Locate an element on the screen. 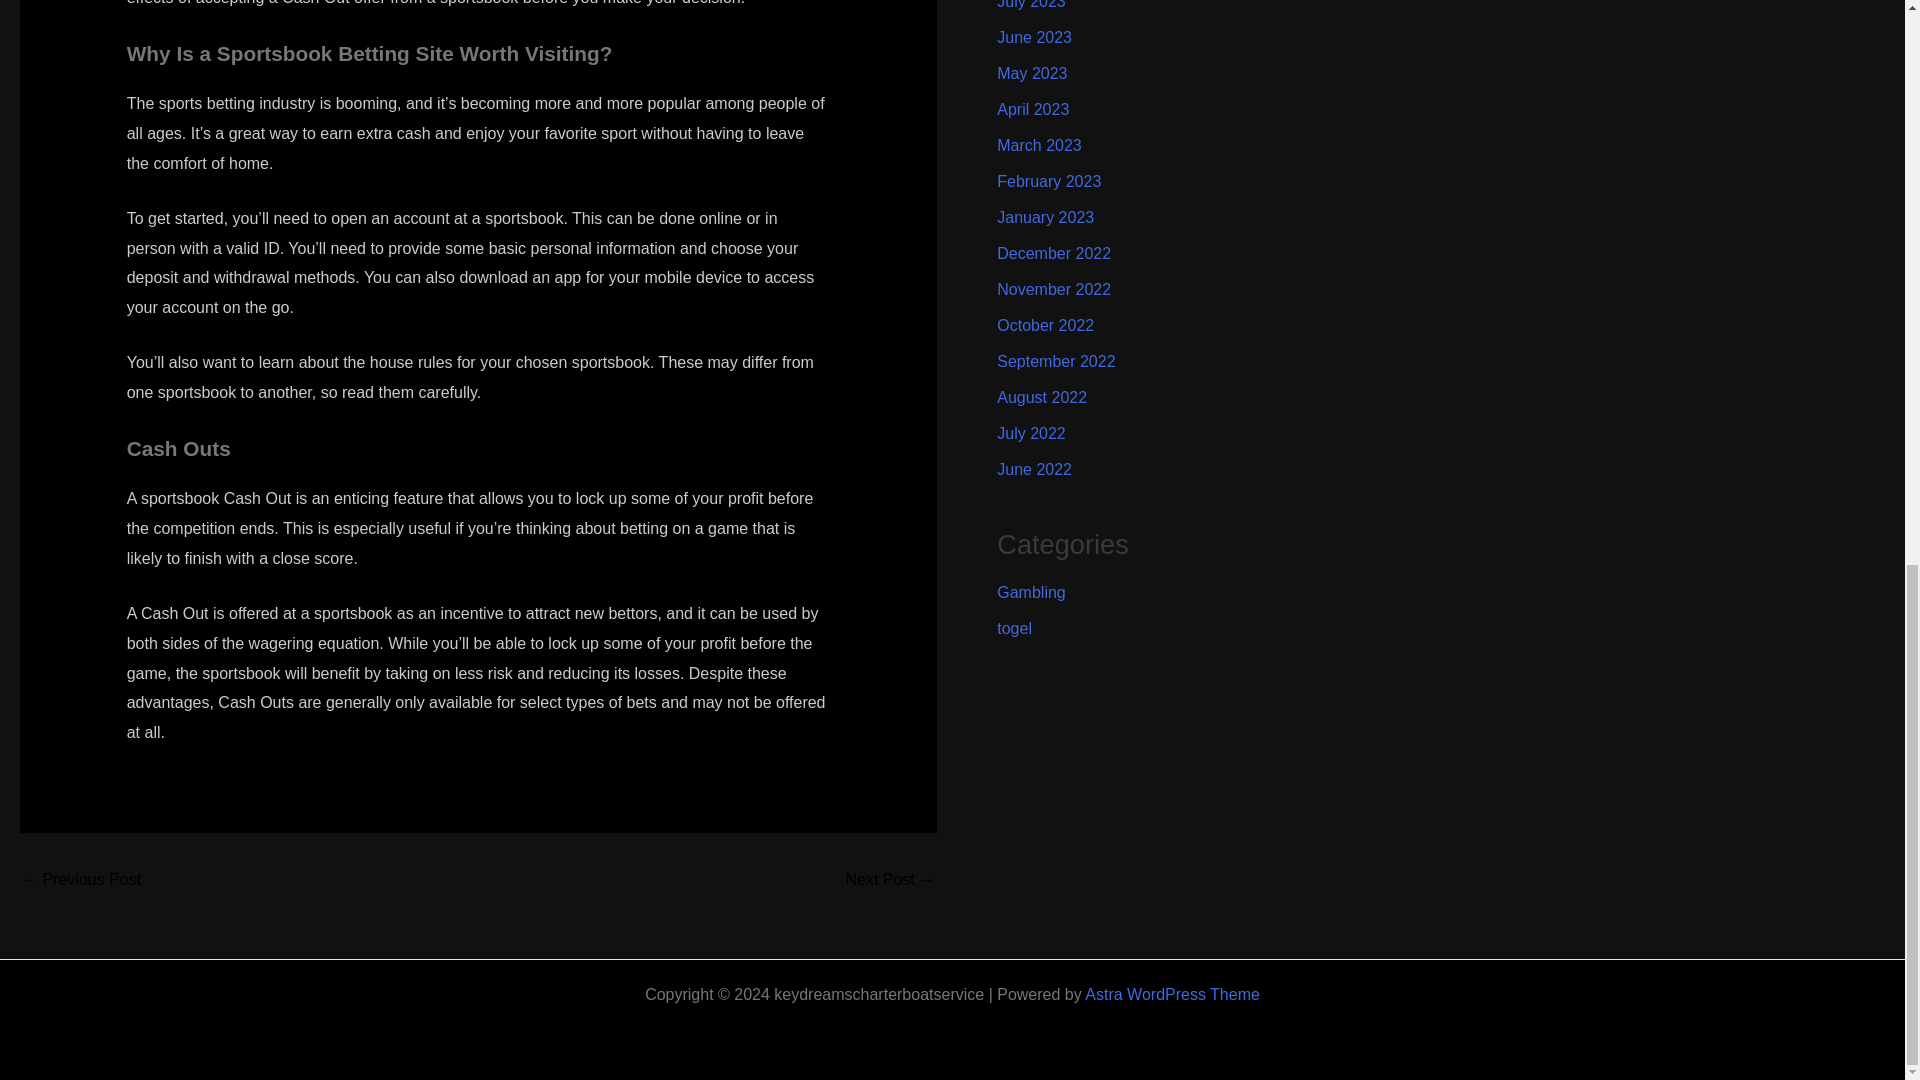 The height and width of the screenshot is (1080, 1920). January 2023 is located at coordinates (1045, 217).